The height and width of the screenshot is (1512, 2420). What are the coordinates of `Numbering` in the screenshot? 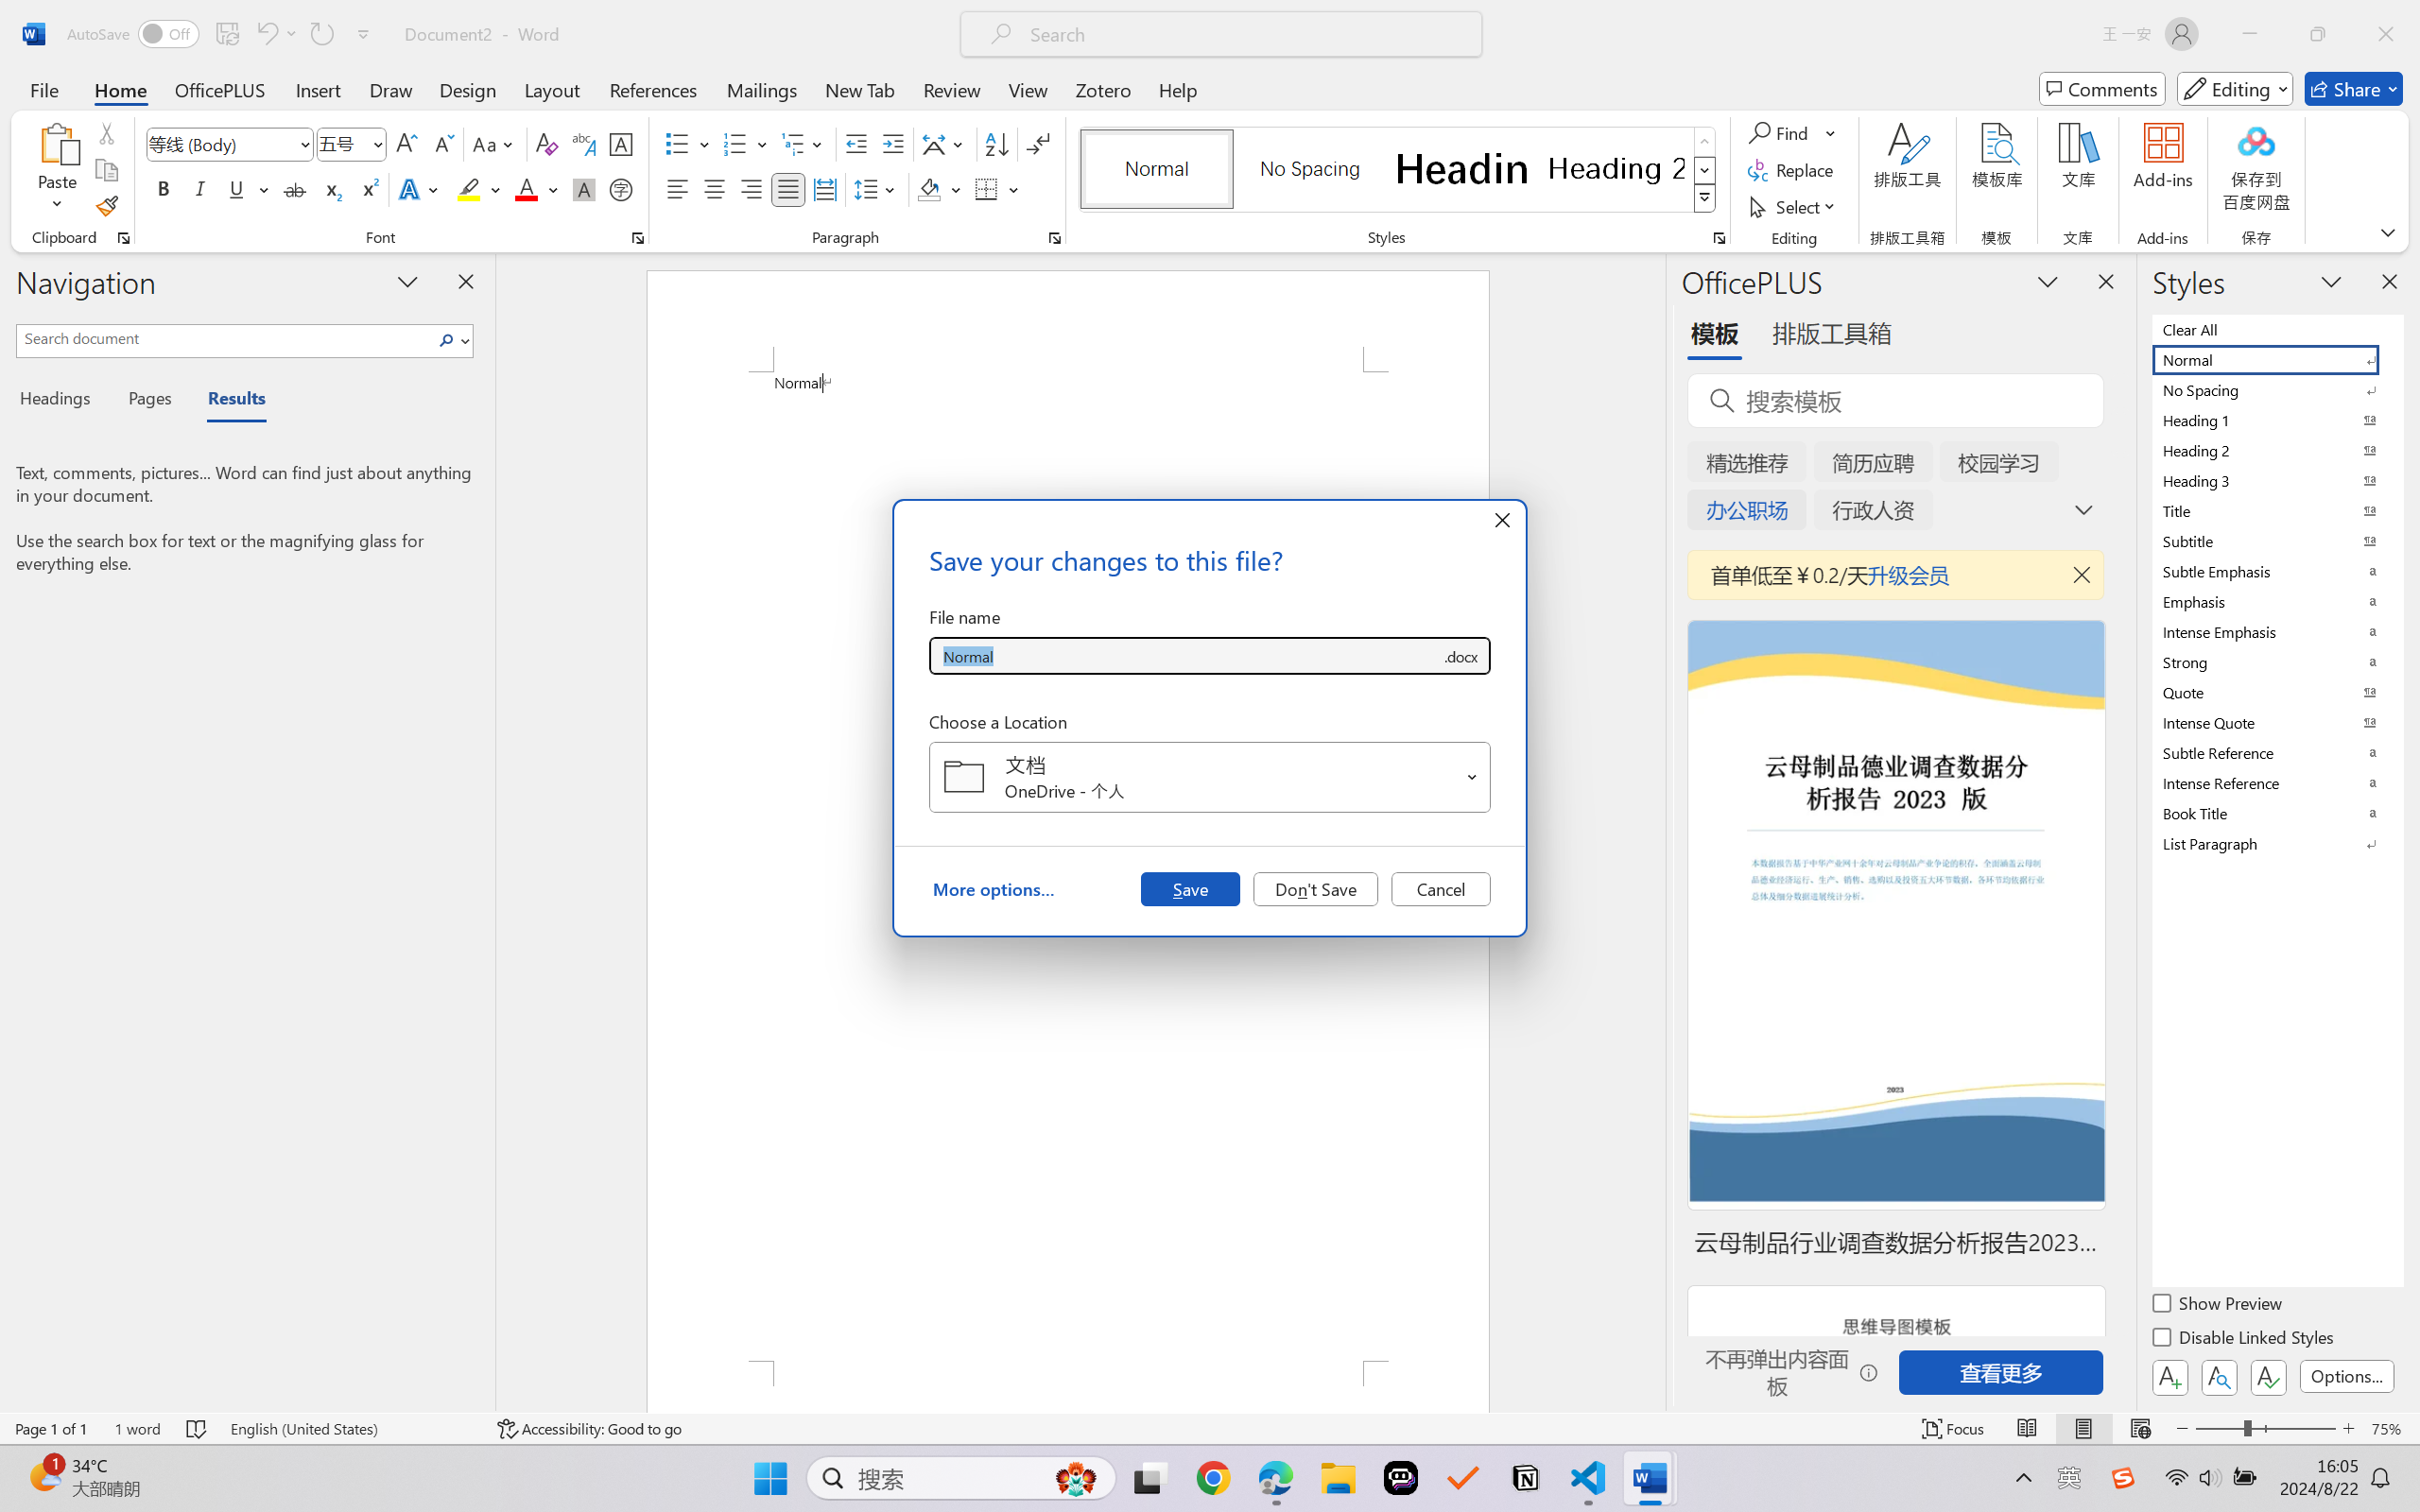 It's located at (747, 144).